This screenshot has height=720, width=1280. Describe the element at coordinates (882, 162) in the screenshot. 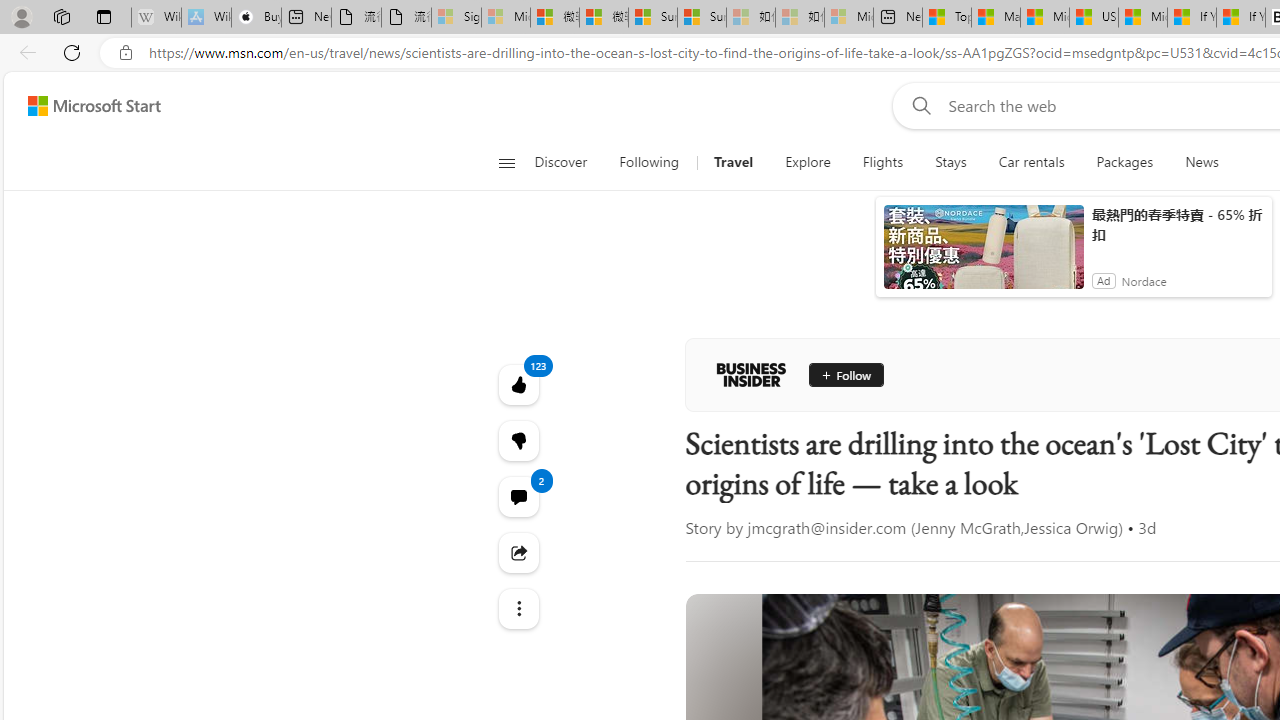

I see `Flights` at that location.